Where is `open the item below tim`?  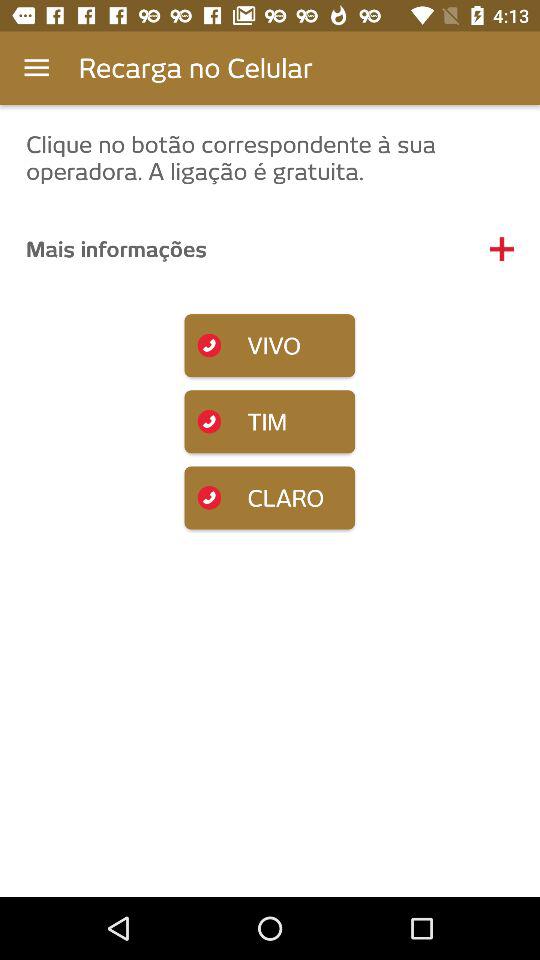 open the item below tim is located at coordinates (270, 498).